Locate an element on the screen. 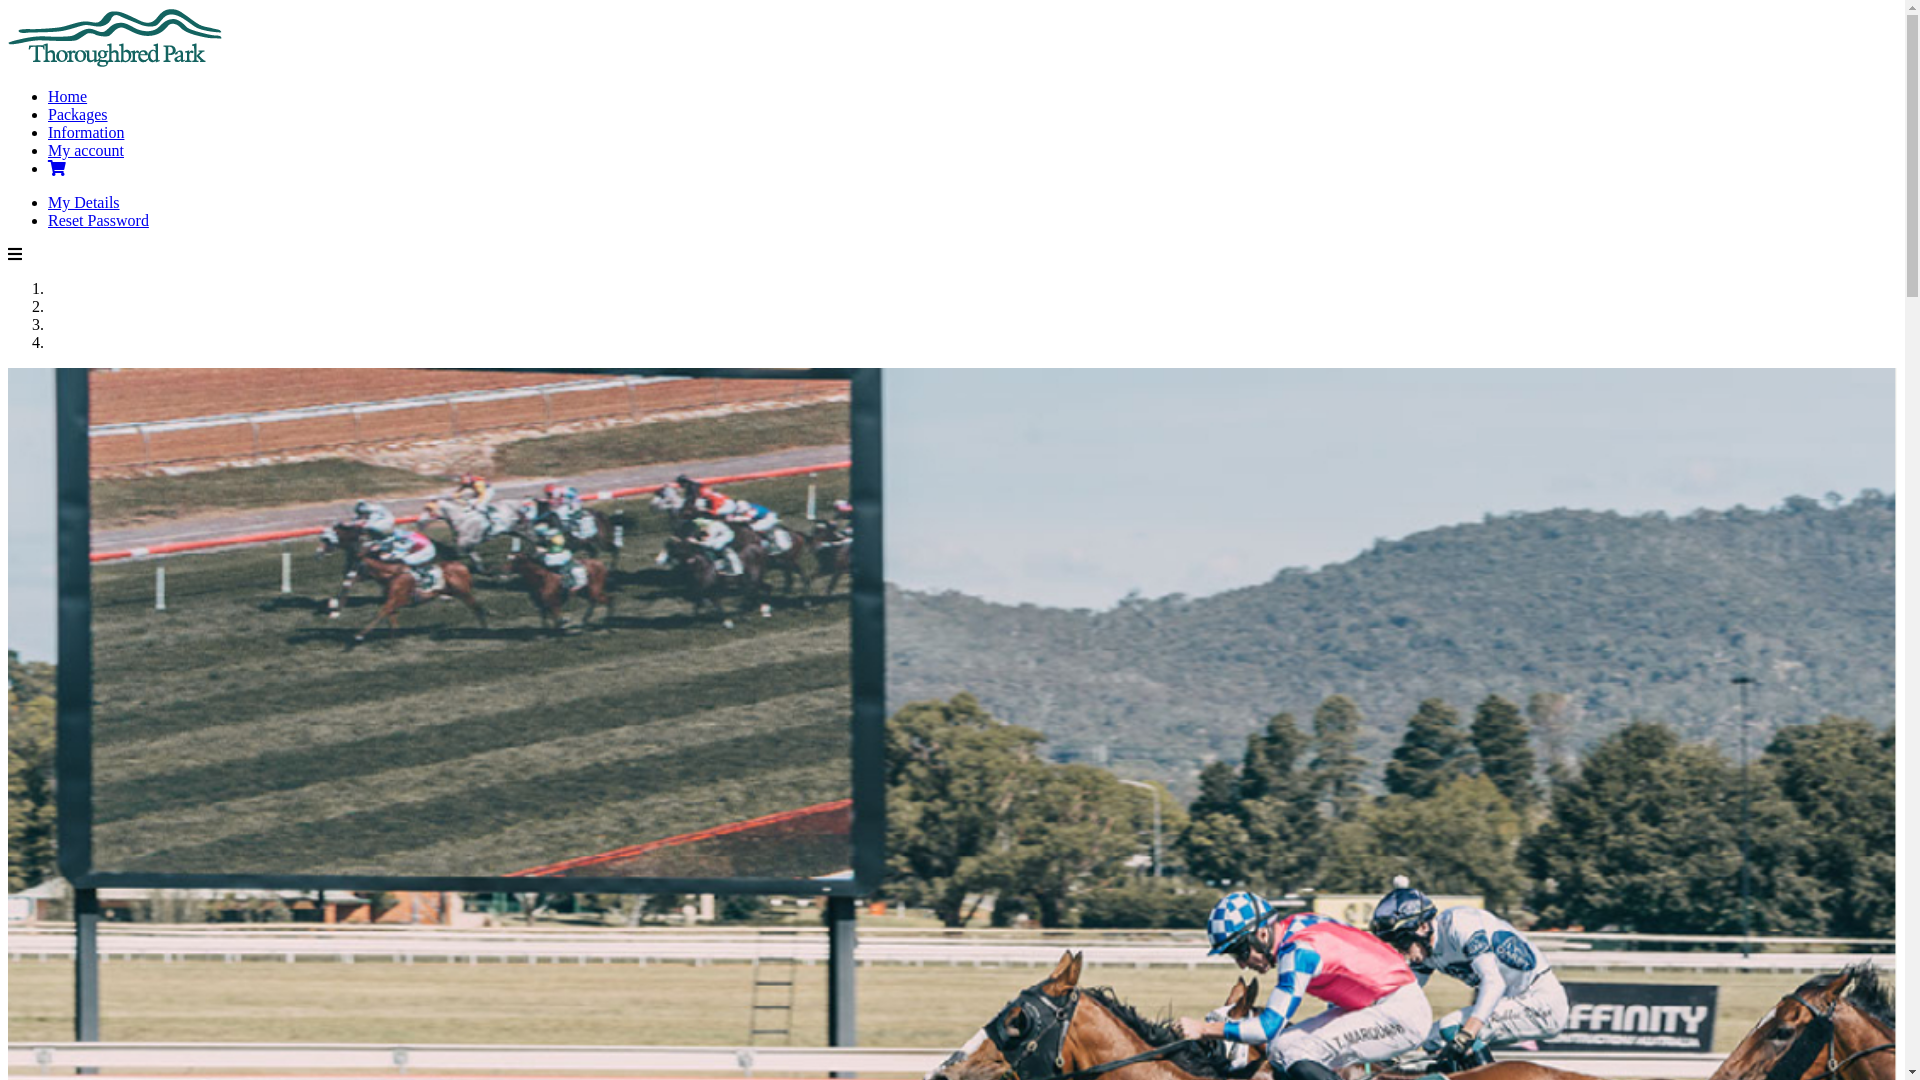 This screenshot has width=1920, height=1080. My account is located at coordinates (86, 150).